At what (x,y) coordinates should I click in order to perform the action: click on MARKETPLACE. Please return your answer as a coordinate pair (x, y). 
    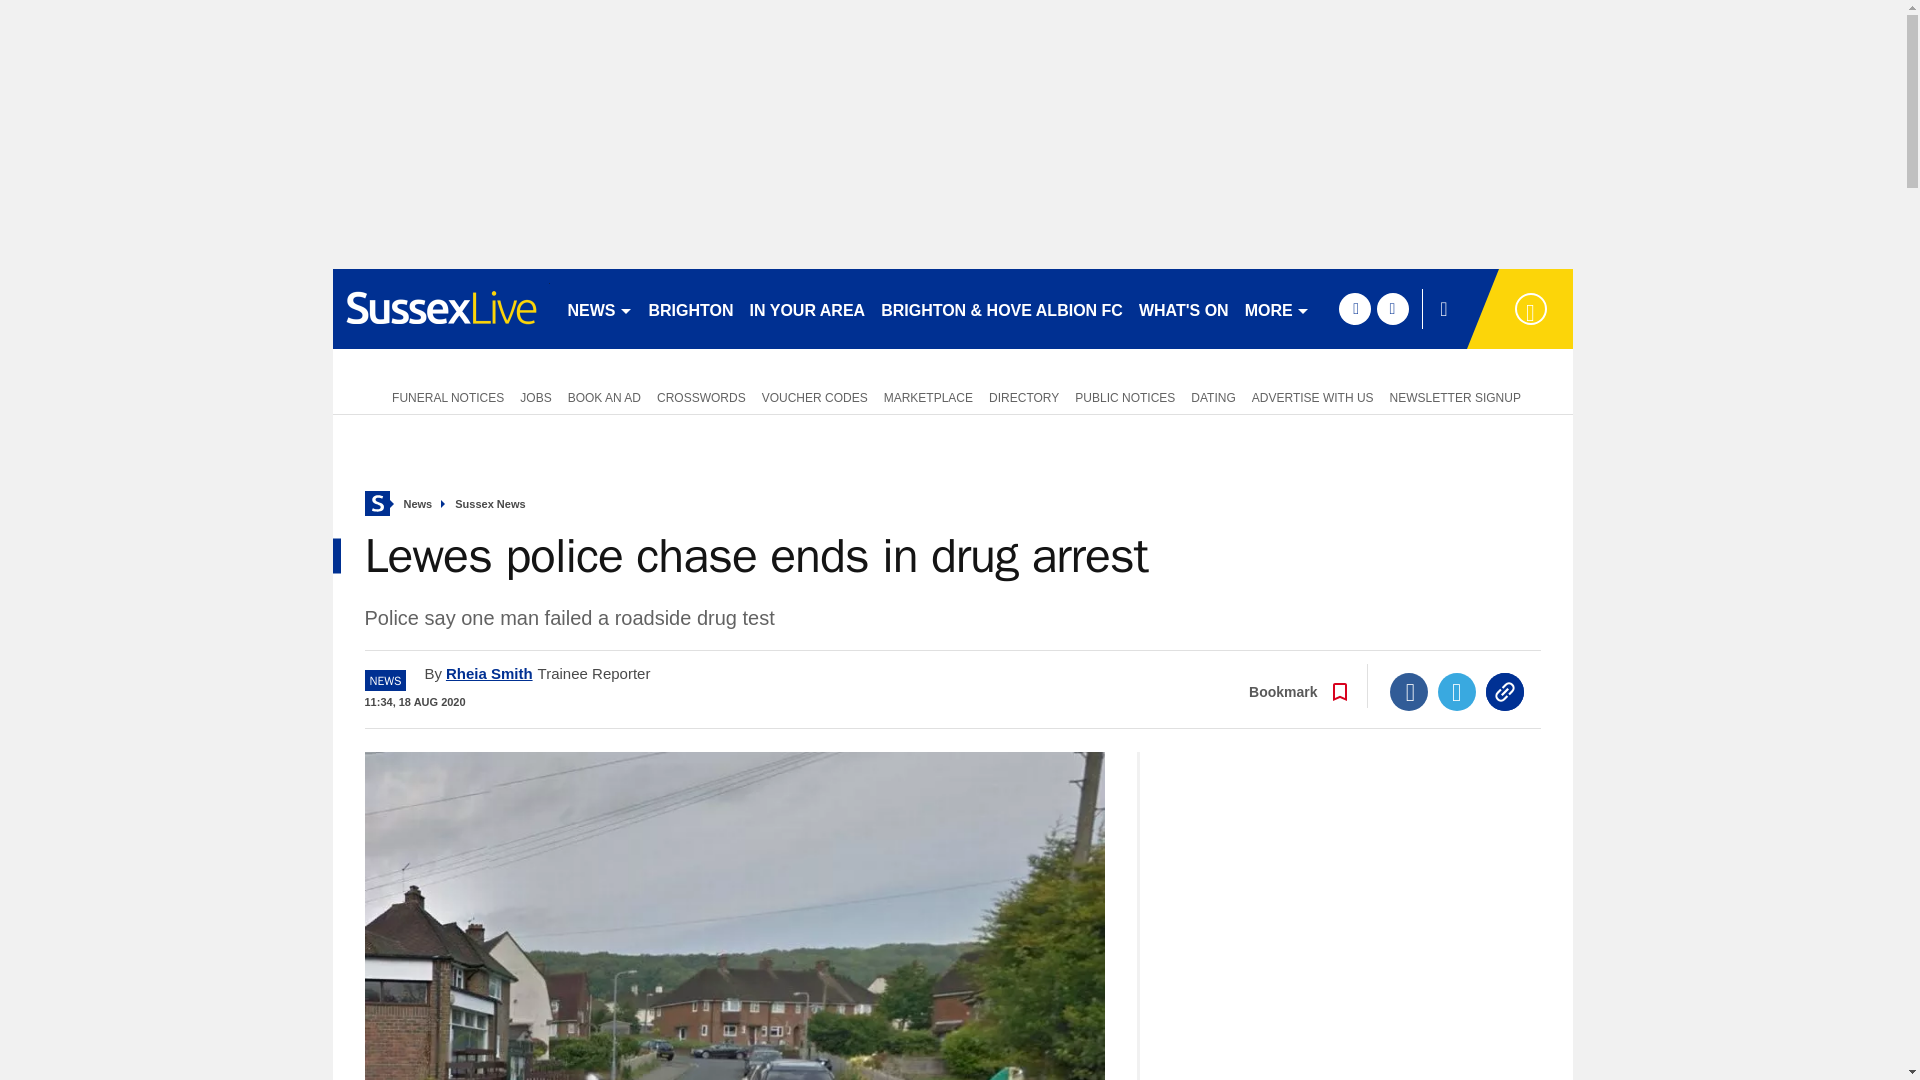
    Looking at the image, I should click on (928, 396).